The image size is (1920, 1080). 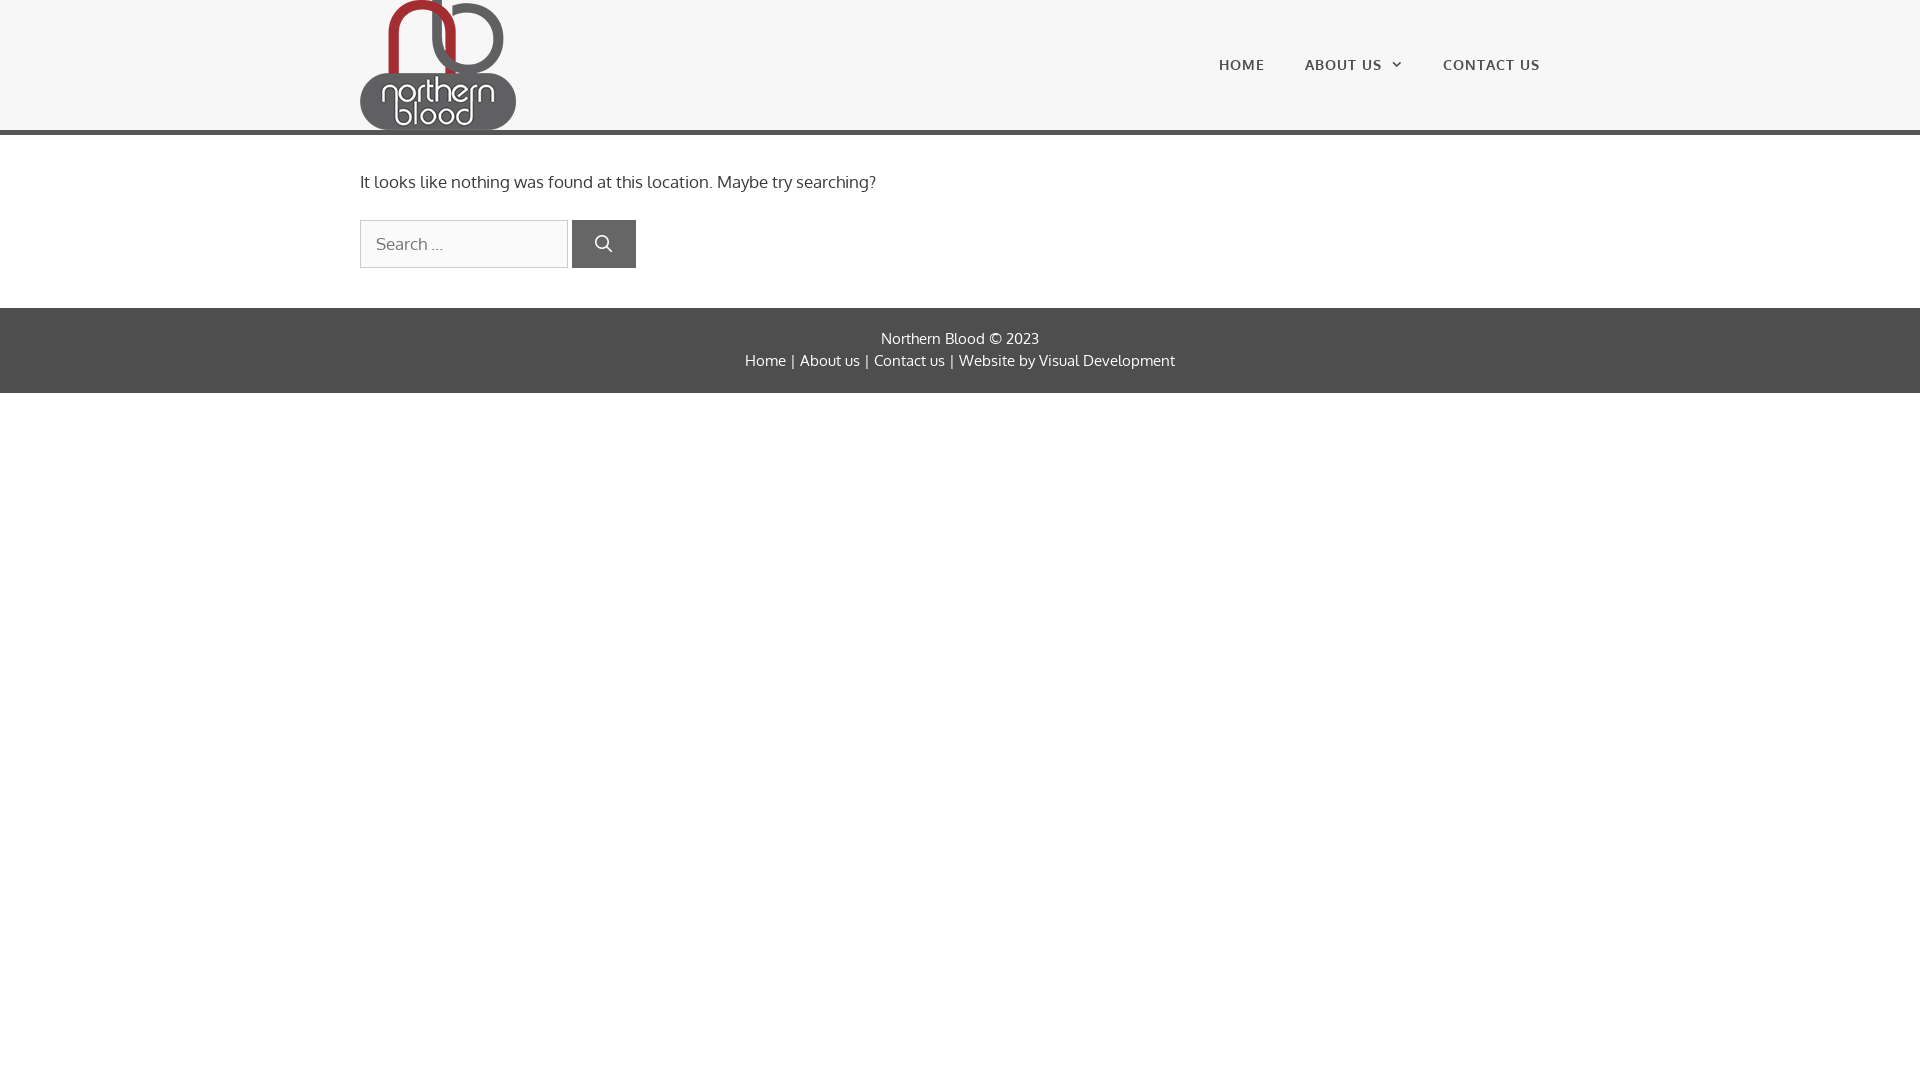 What do you see at coordinates (1492, 65) in the screenshot?
I see `CONTACT US` at bounding box center [1492, 65].